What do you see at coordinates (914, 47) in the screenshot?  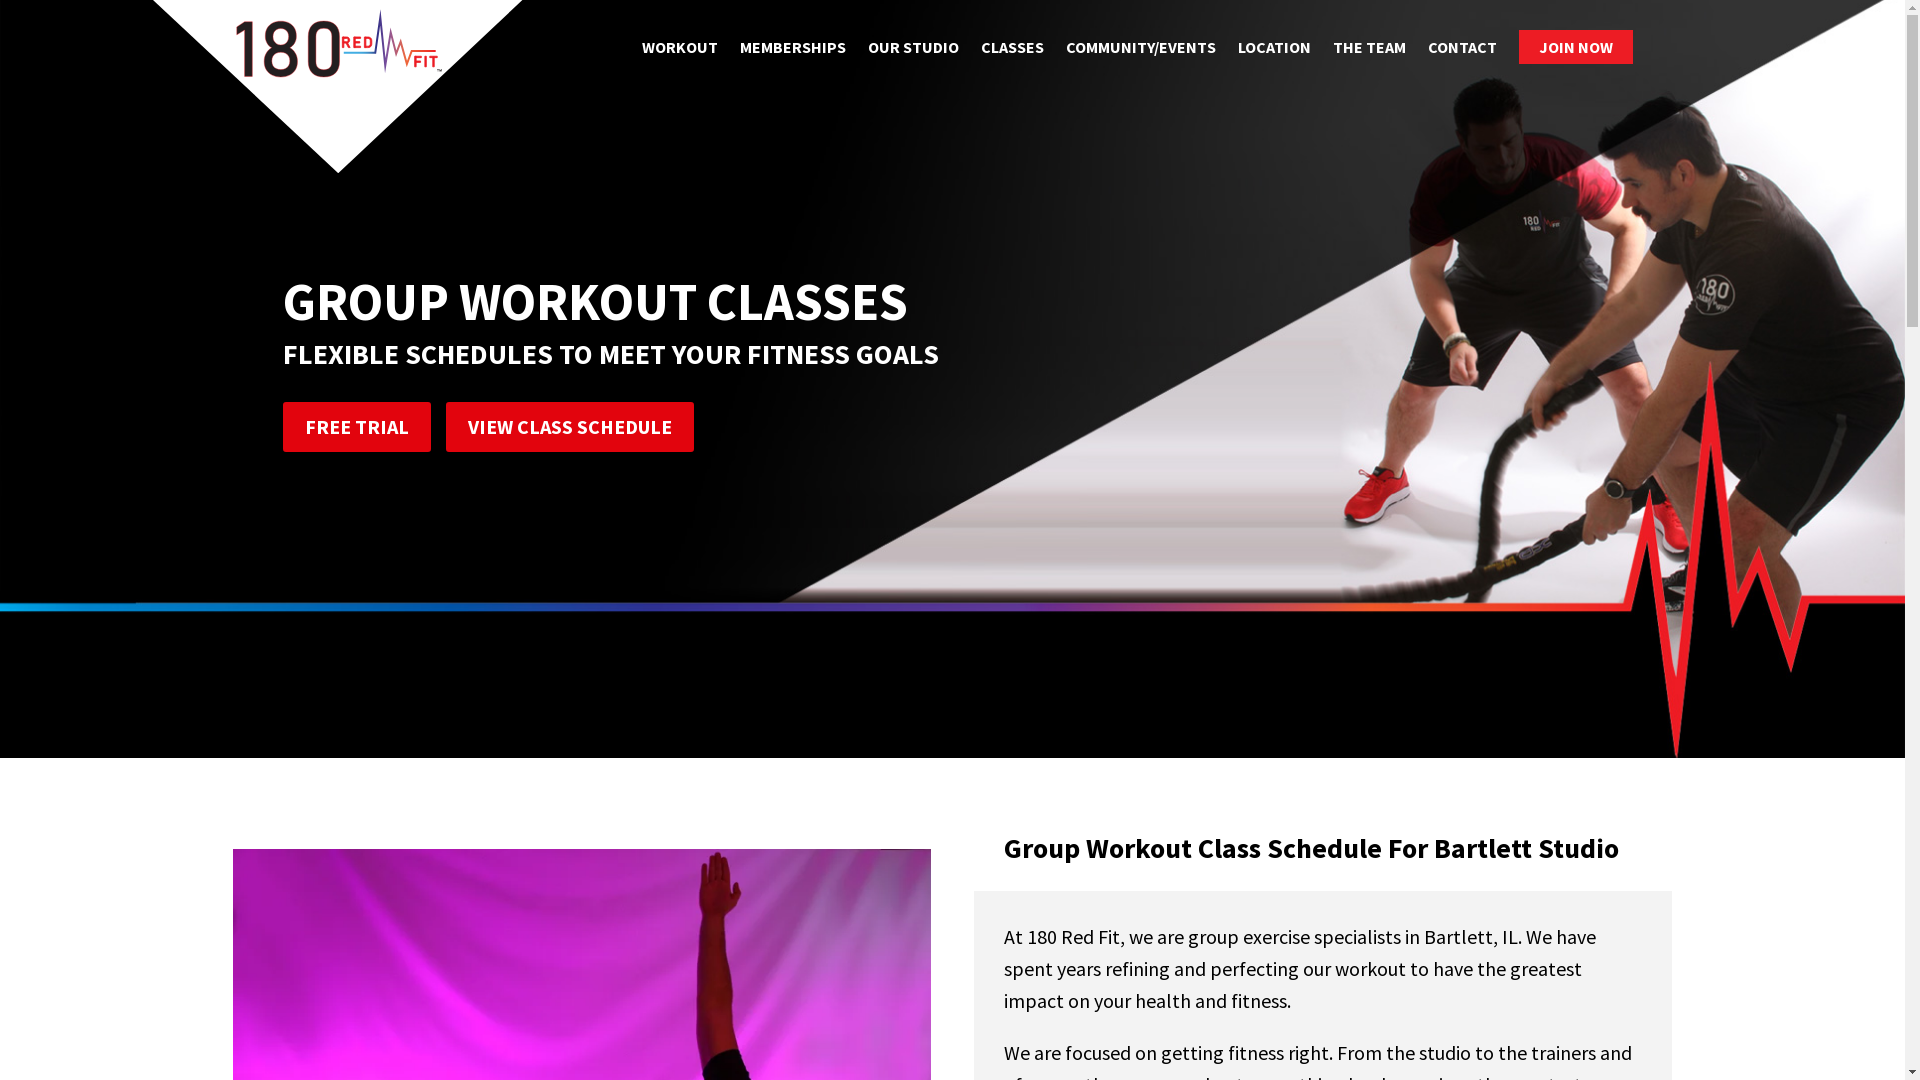 I see `OUR STUDIO` at bounding box center [914, 47].